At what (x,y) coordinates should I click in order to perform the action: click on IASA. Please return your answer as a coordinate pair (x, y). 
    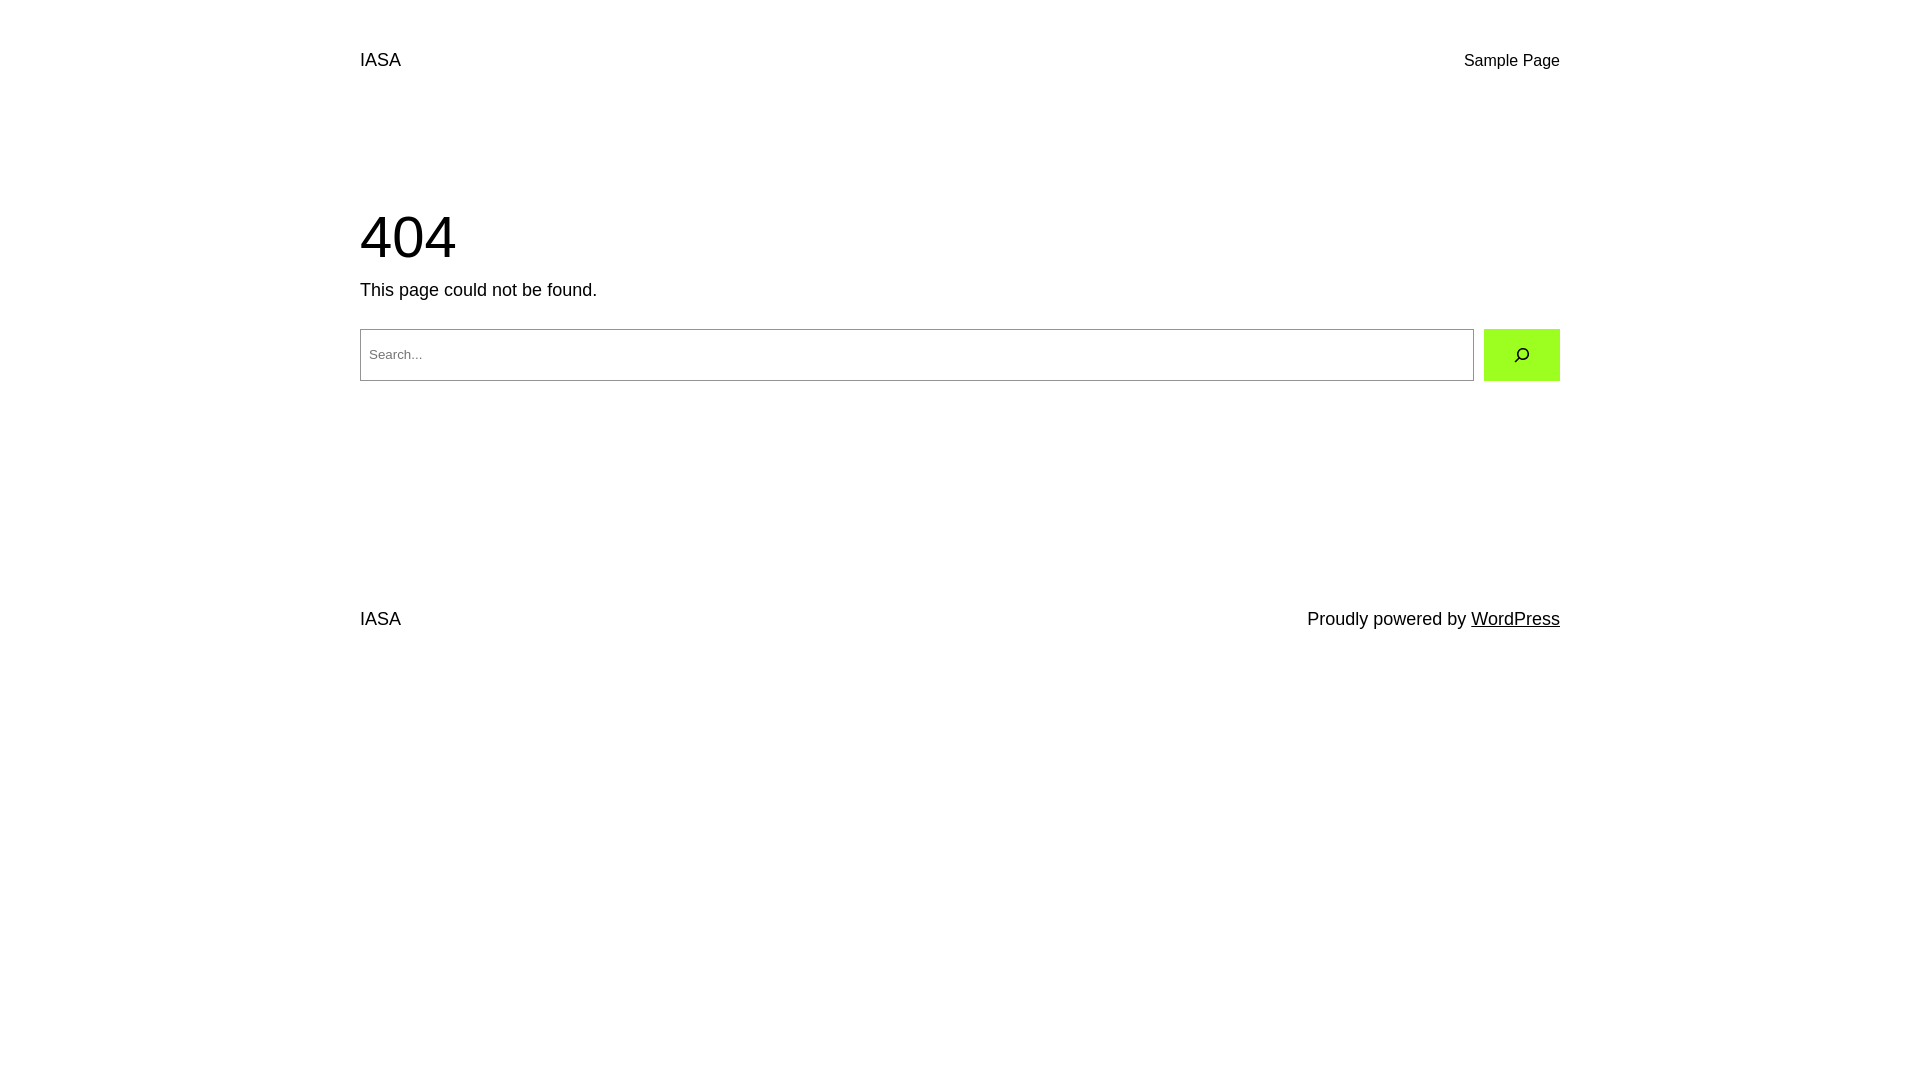
    Looking at the image, I should click on (380, 60).